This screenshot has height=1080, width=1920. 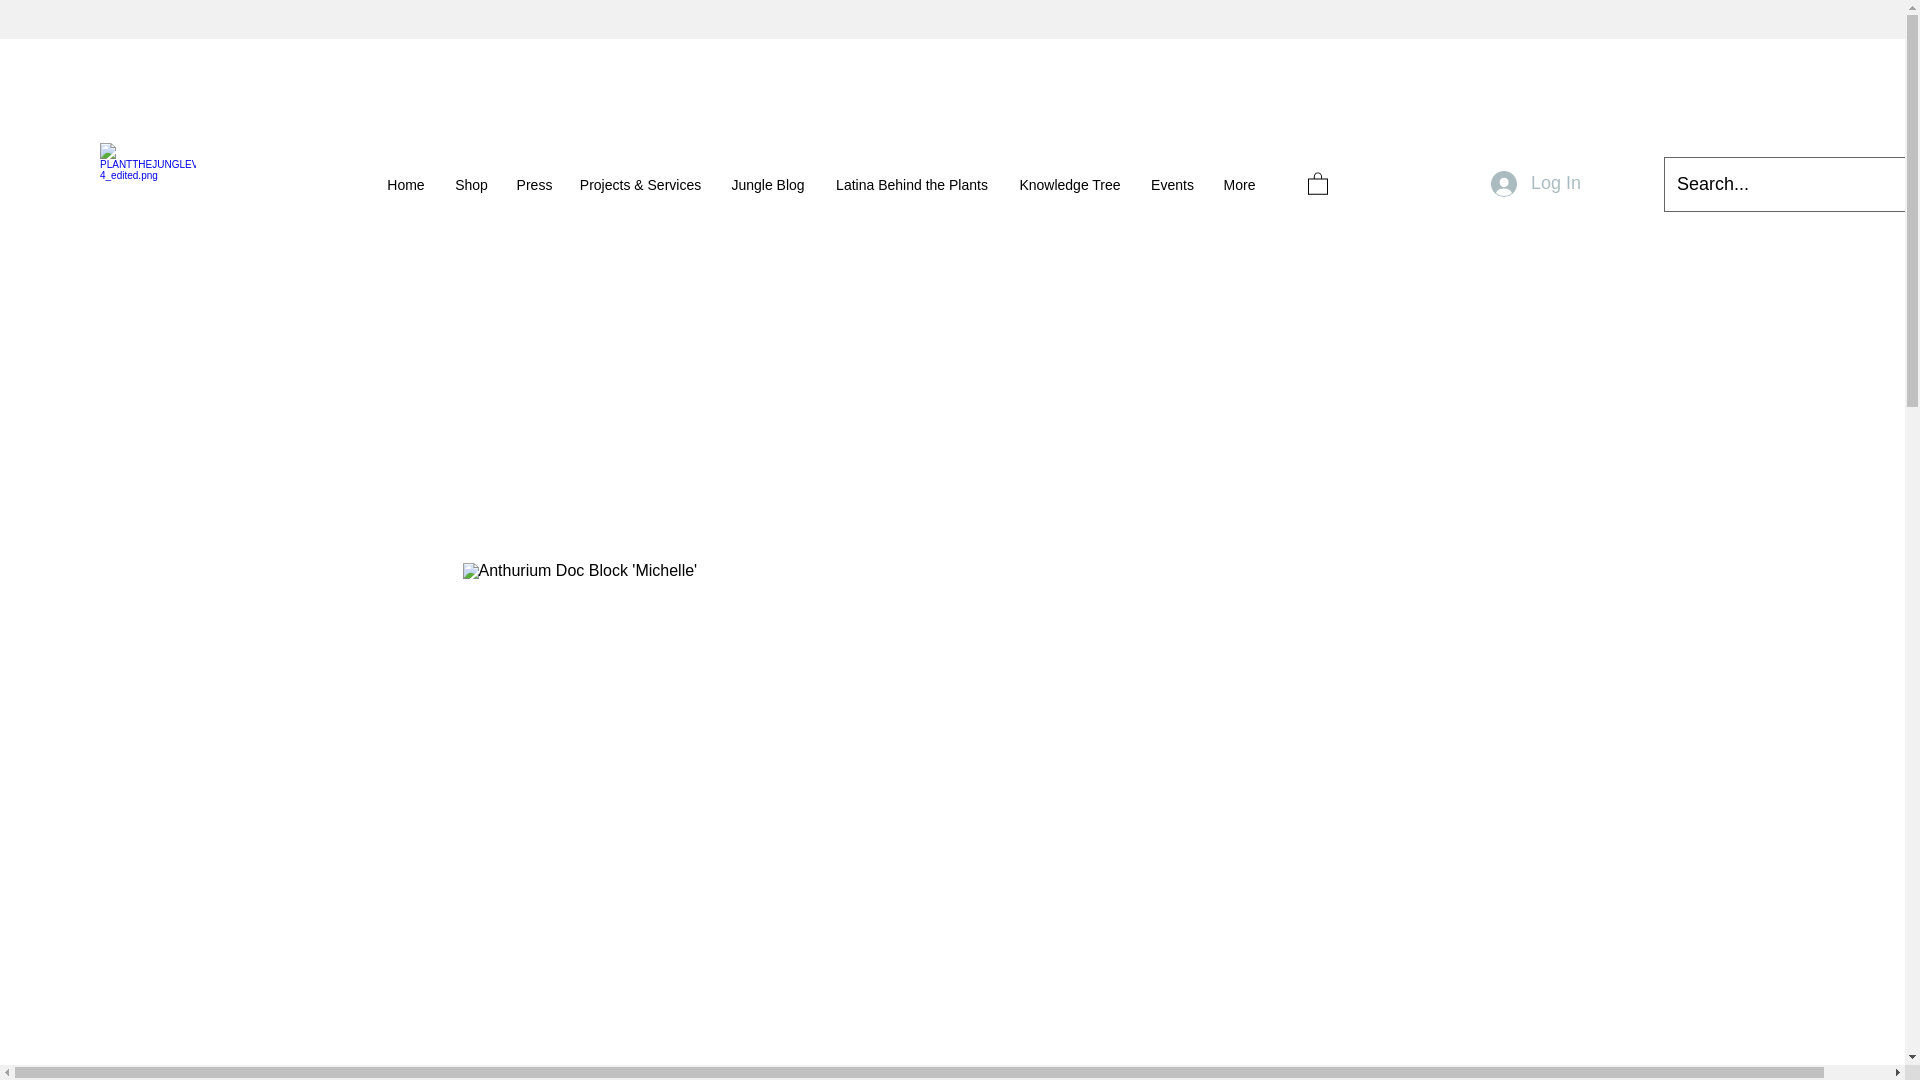 What do you see at coordinates (912, 184) in the screenshot?
I see `Latina Behind the Plants` at bounding box center [912, 184].